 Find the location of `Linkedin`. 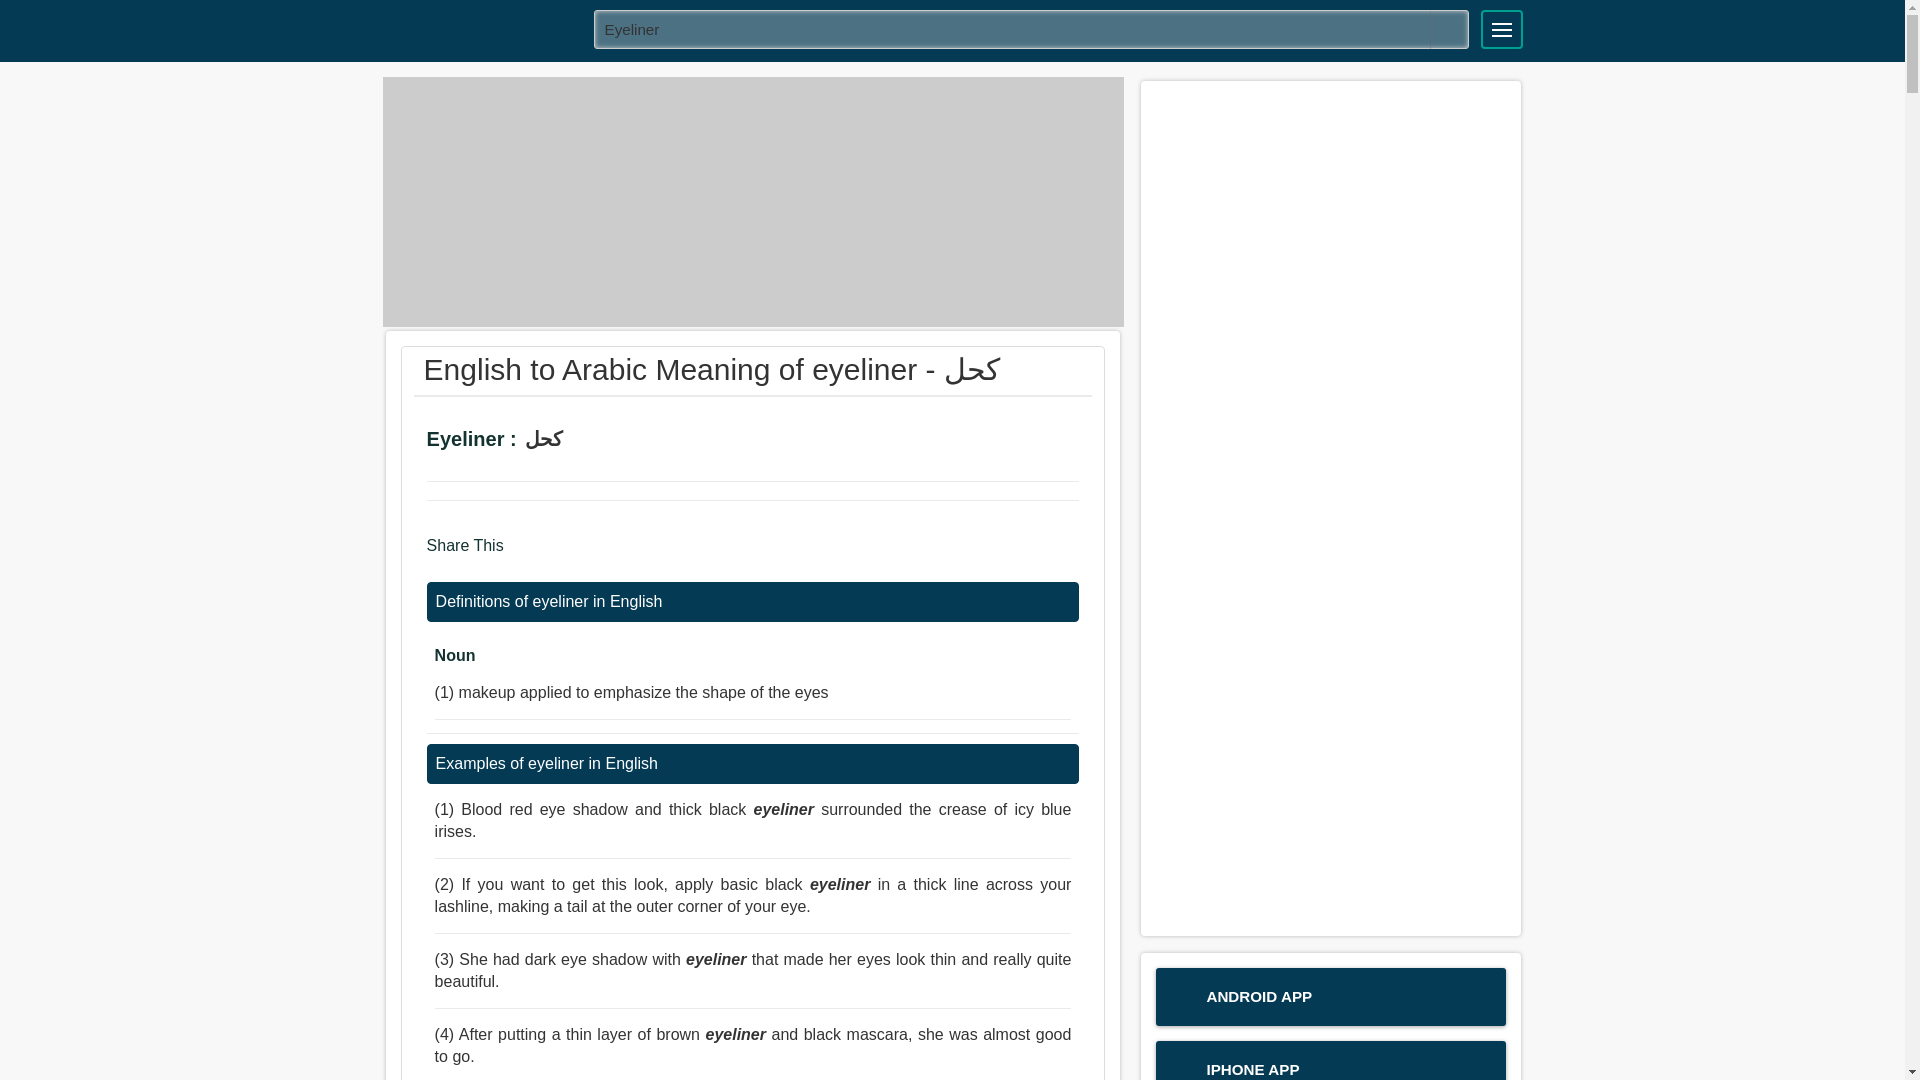

Linkedin is located at coordinates (604, 554).